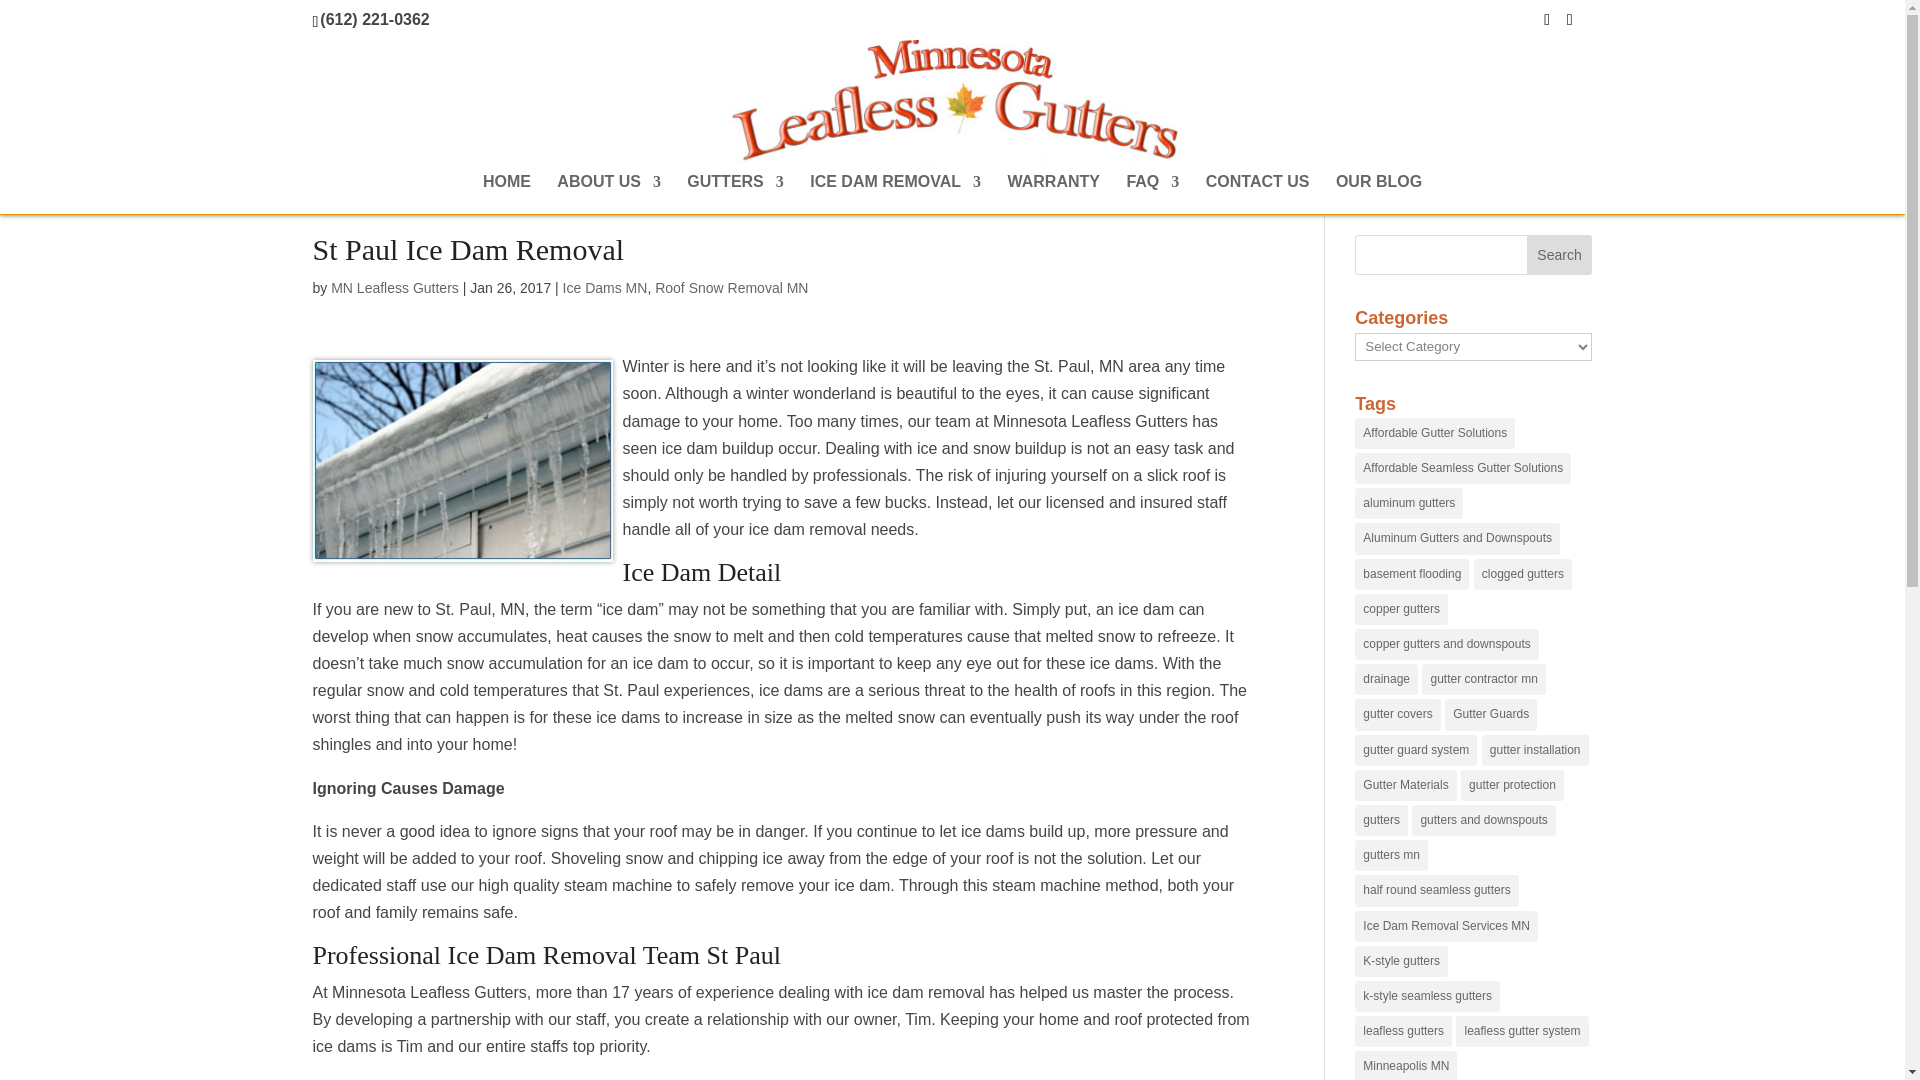 The image size is (1920, 1080). Describe the element at coordinates (1560, 255) in the screenshot. I see `Search` at that location.